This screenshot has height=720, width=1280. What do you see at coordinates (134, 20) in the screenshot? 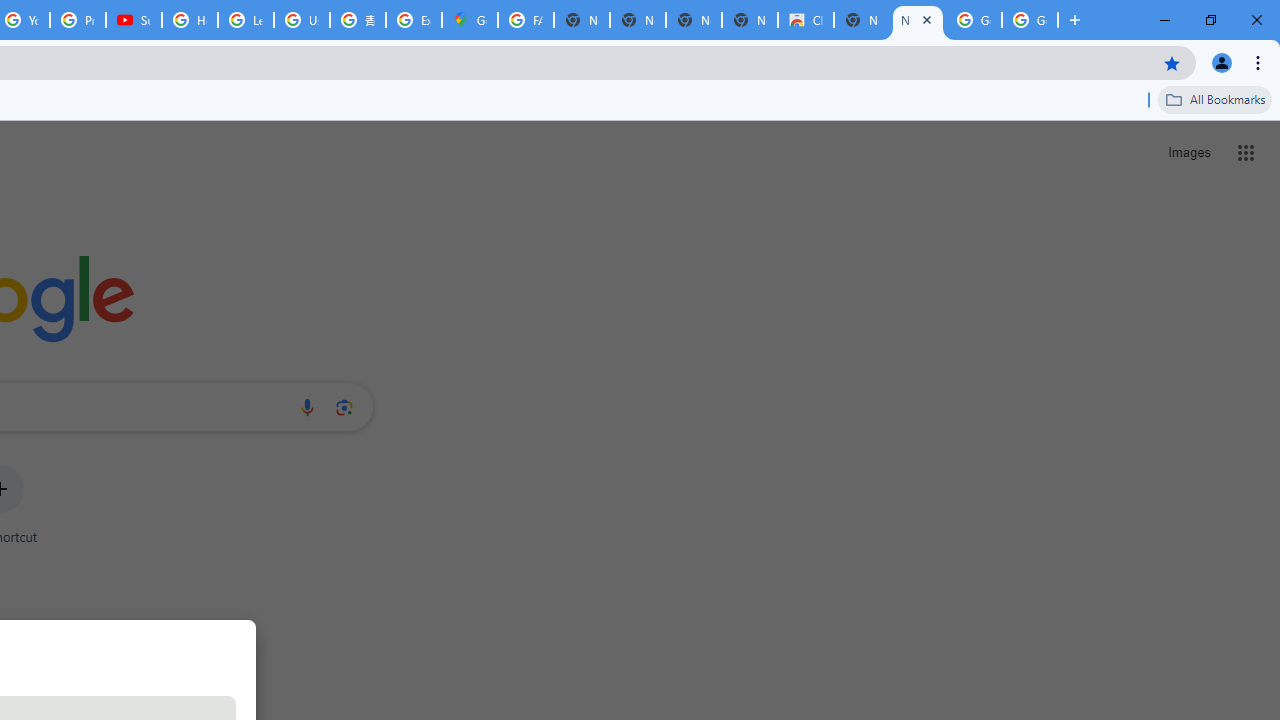
I see `Subscriptions - YouTube` at bounding box center [134, 20].